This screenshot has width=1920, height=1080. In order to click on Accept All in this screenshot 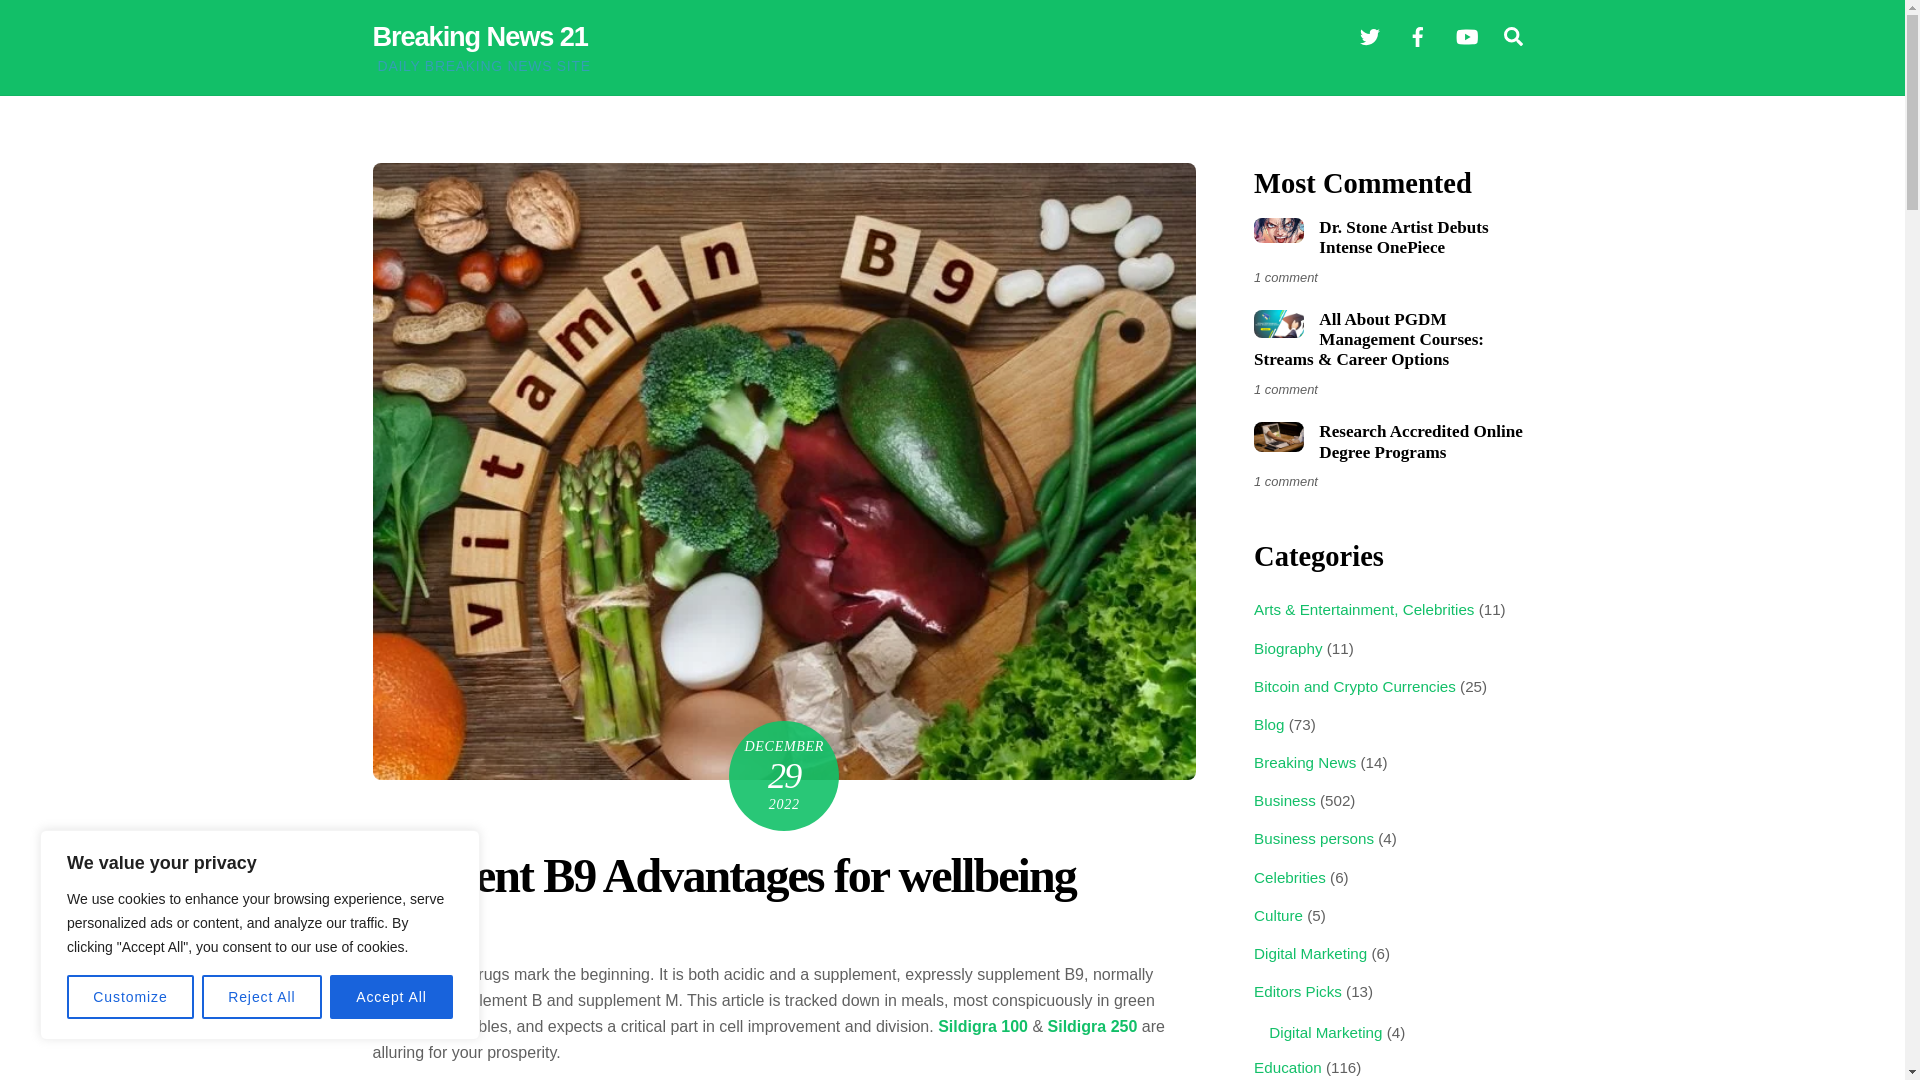, I will do `click(392, 997)`.